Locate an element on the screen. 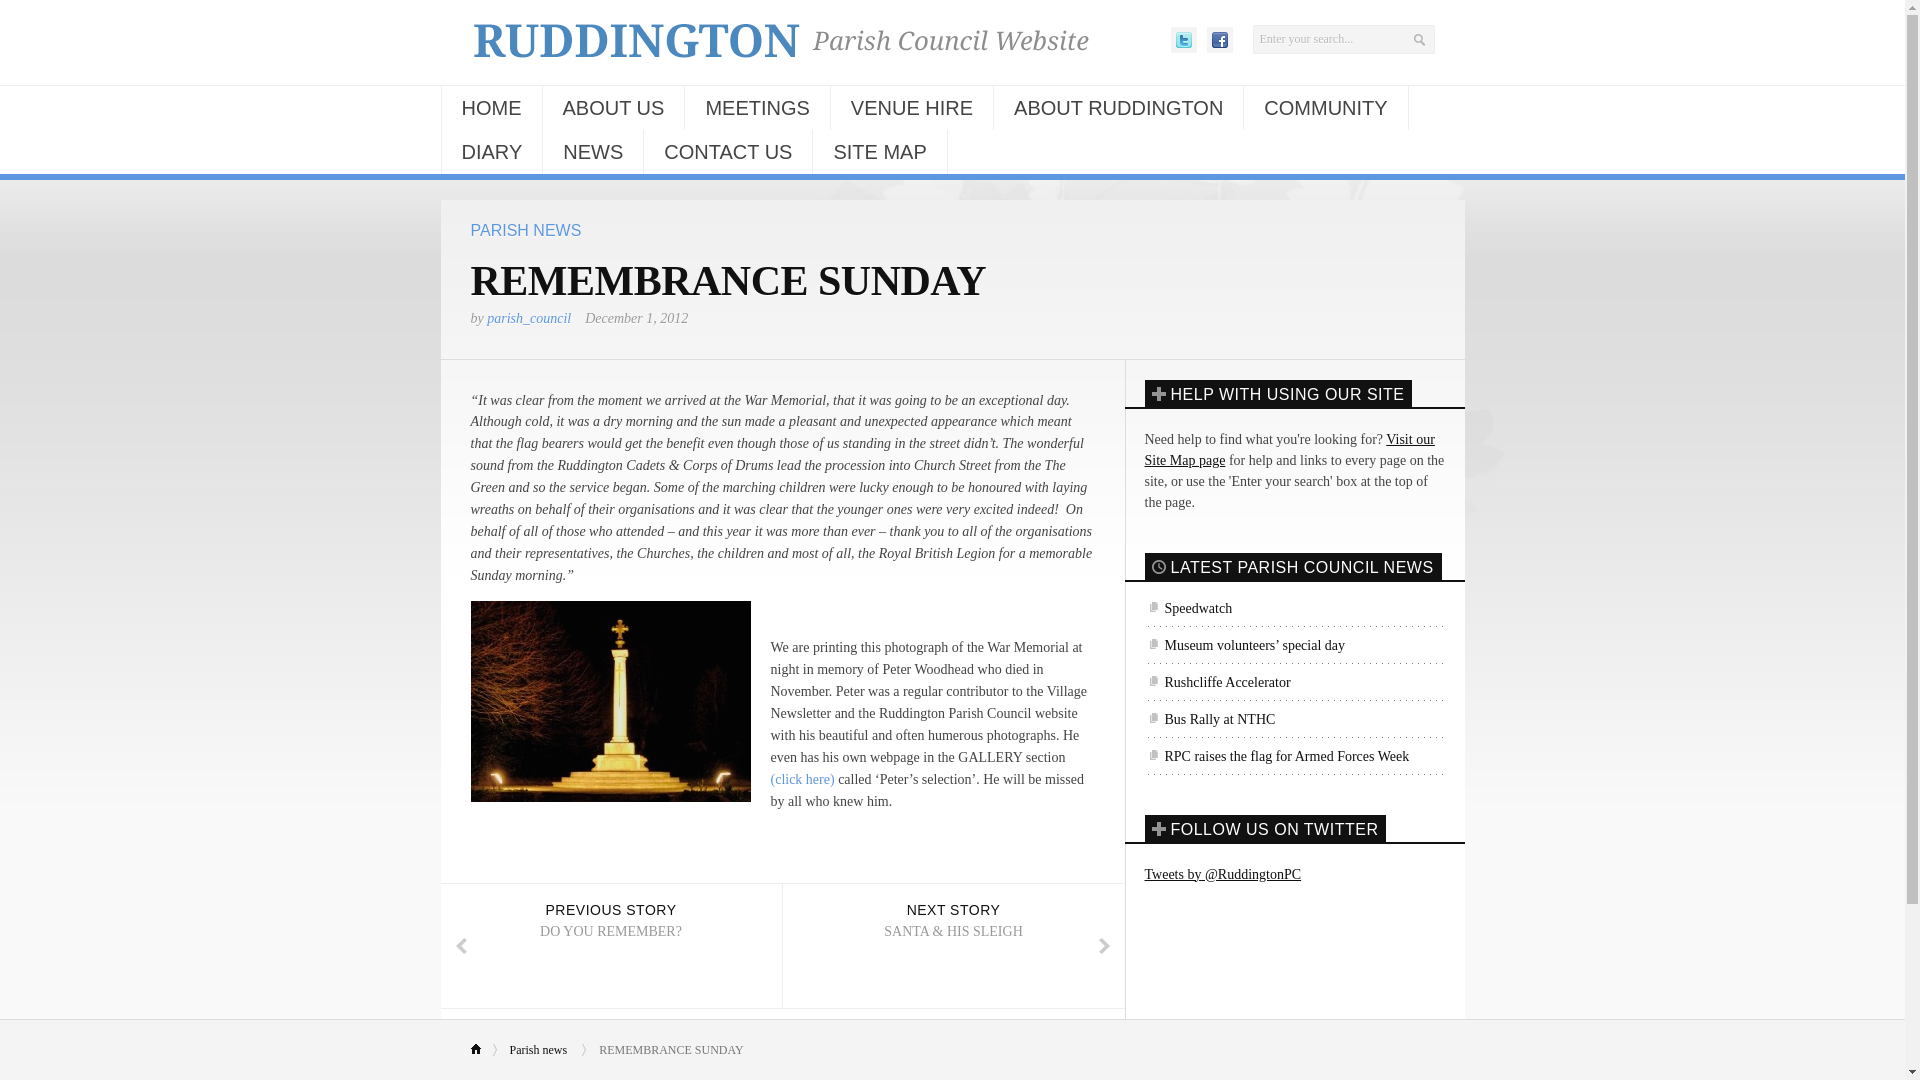  Site map is located at coordinates (1289, 450).